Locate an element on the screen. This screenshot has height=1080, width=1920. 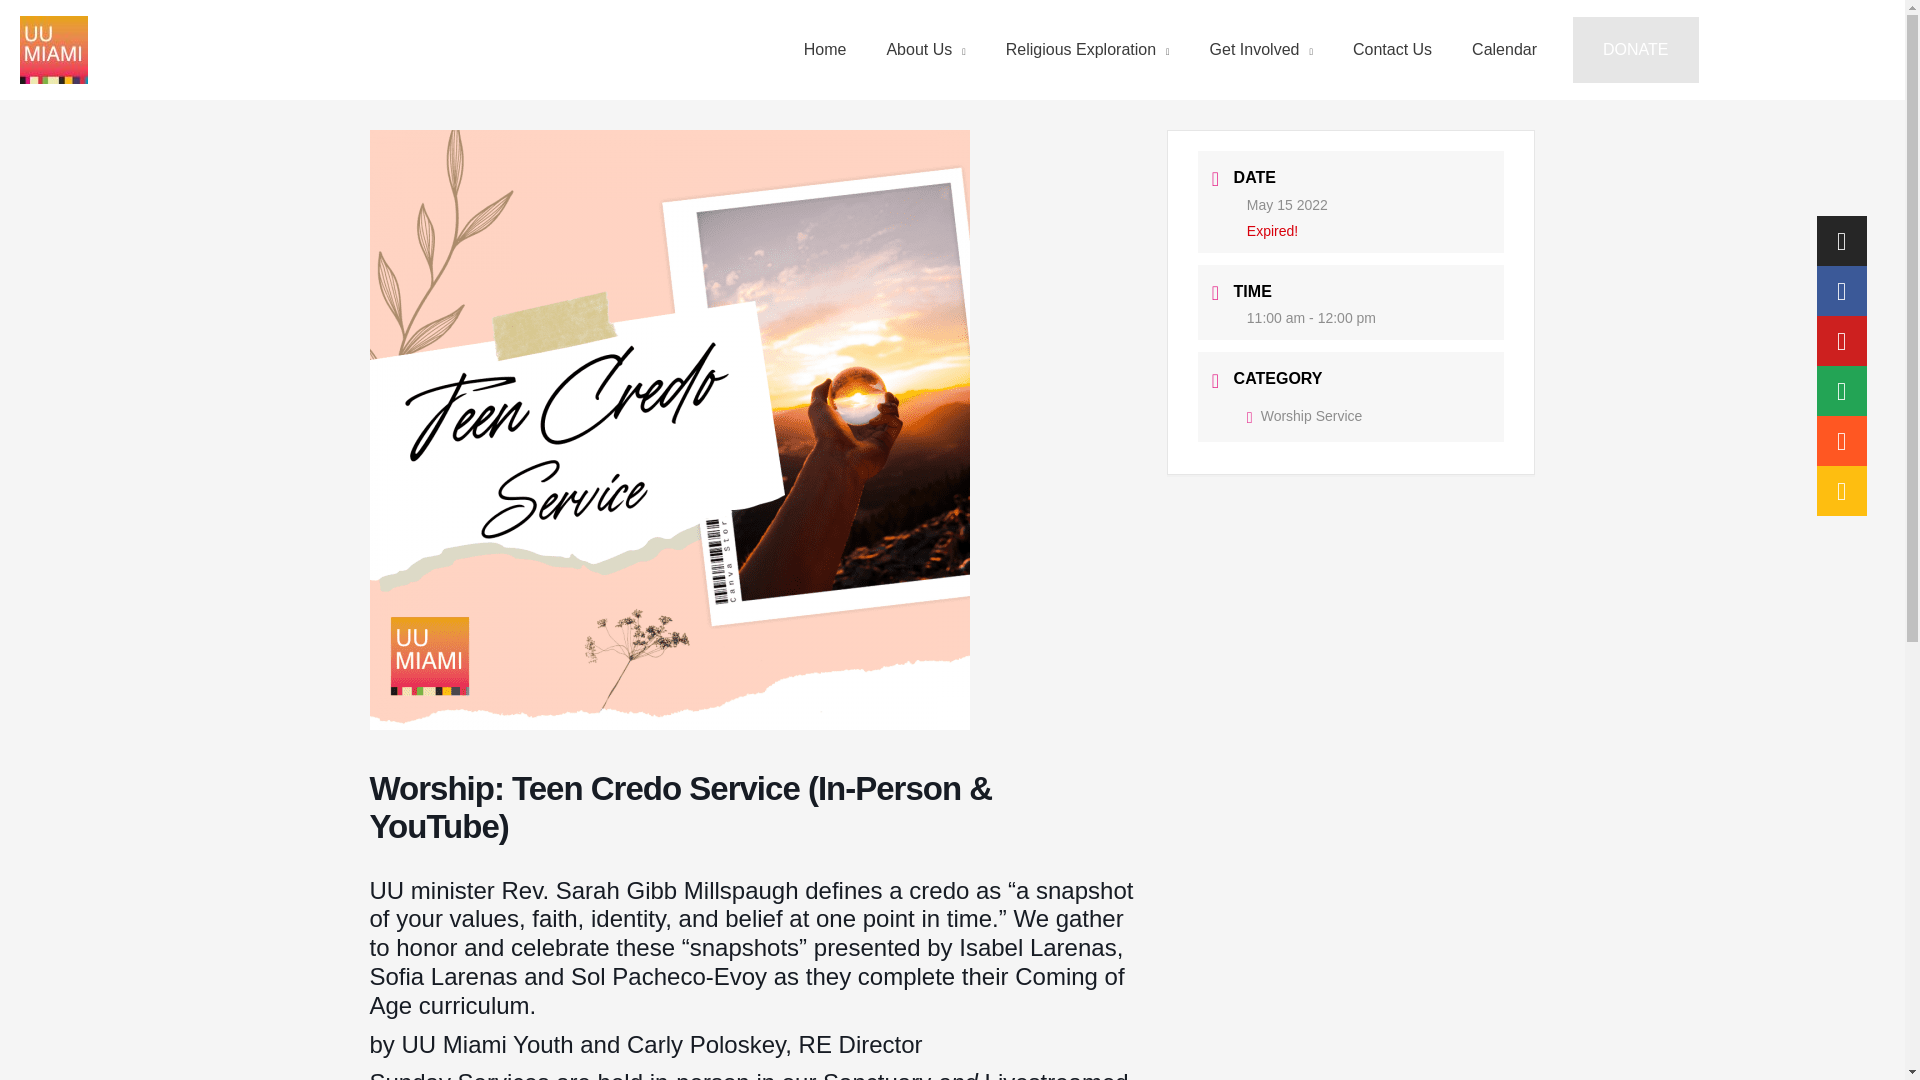
Religious Exploration is located at coordinates (1088, 50).